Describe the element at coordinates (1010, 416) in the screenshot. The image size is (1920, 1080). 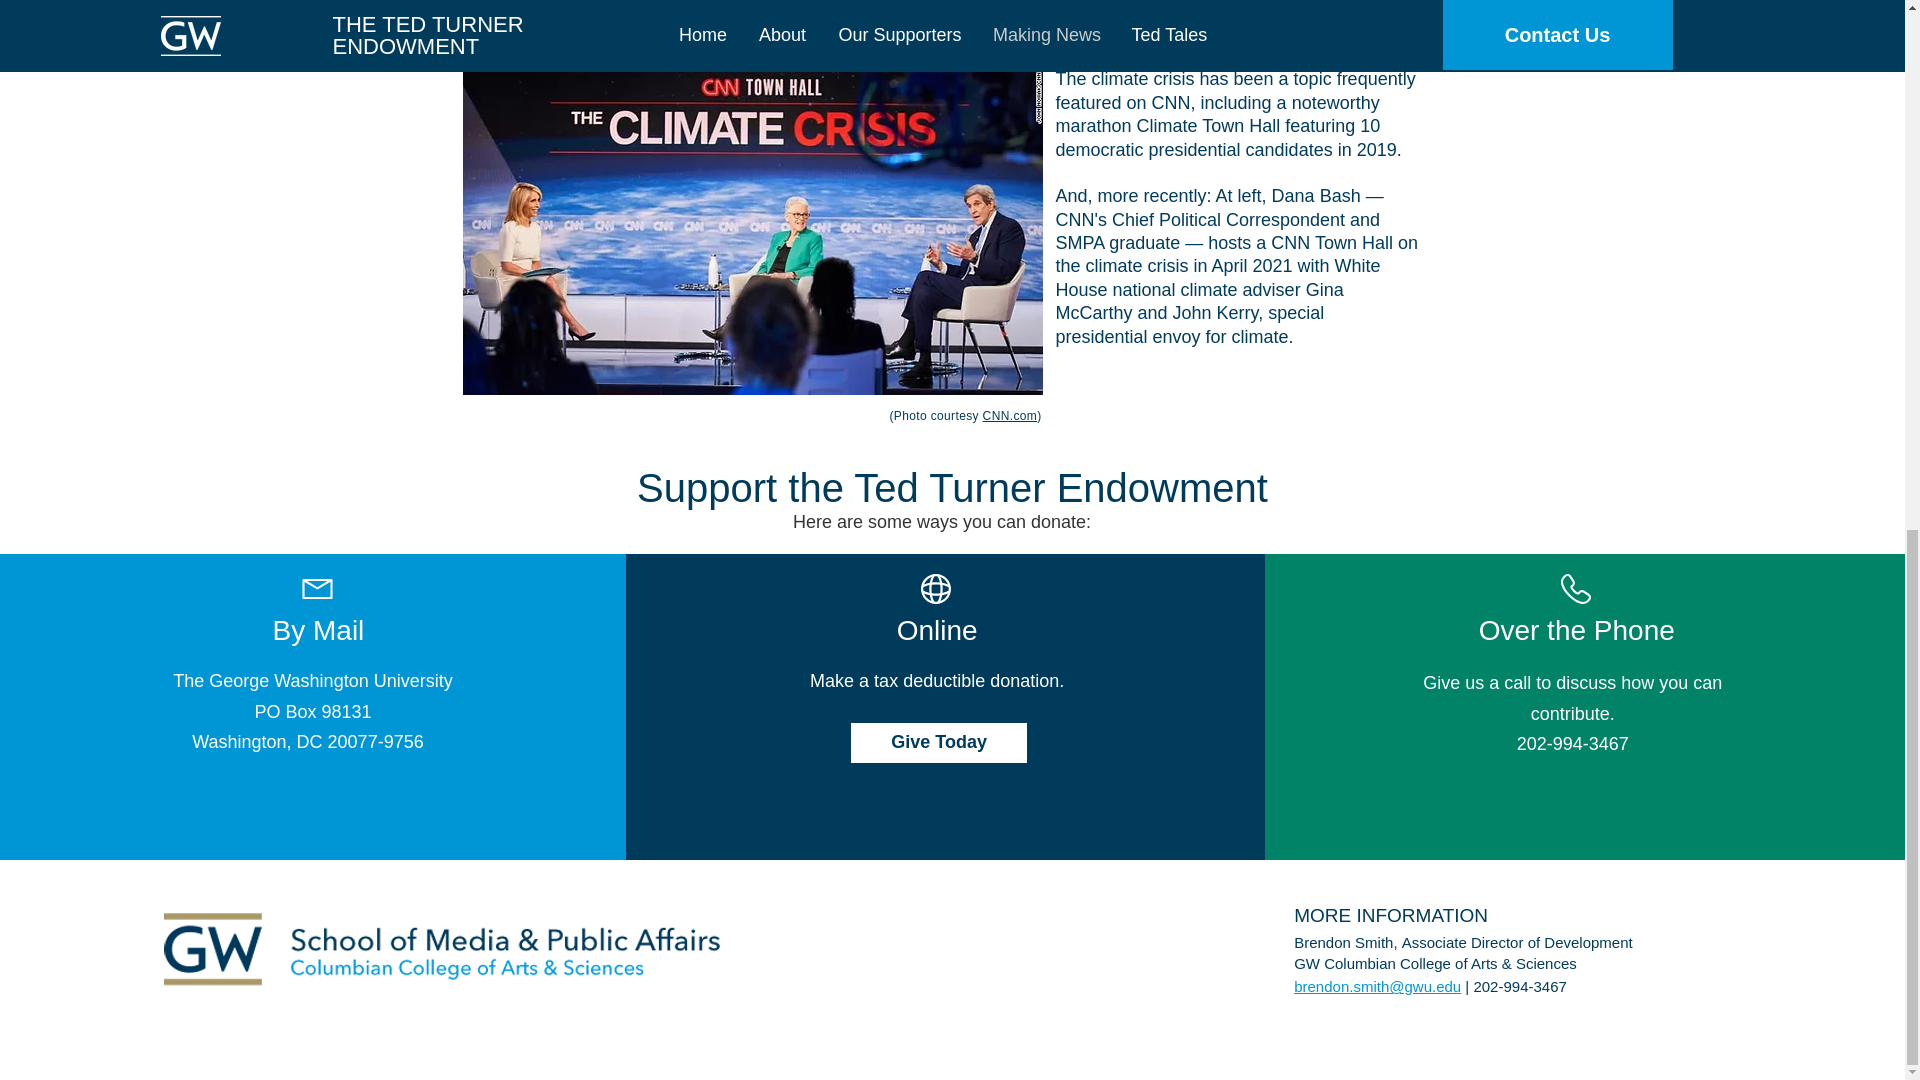
I see `CNN.com` at that location.